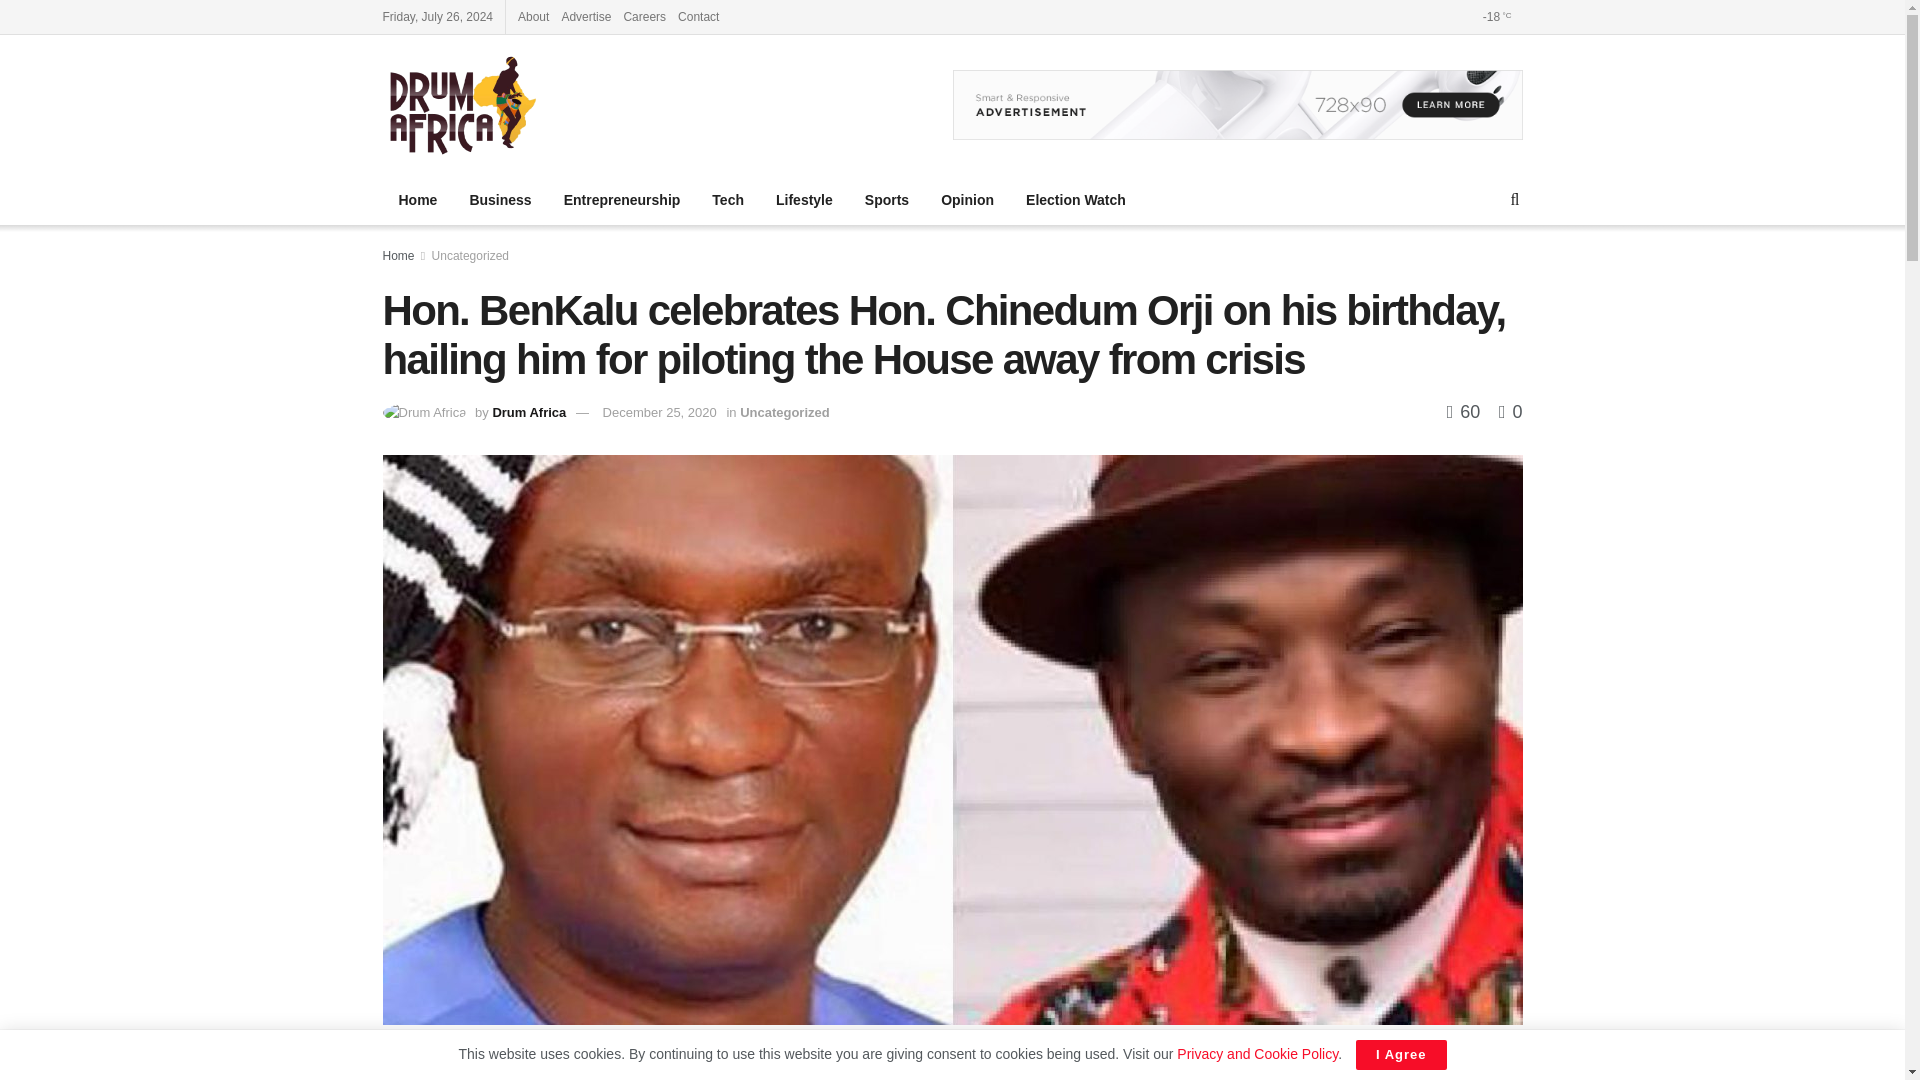 The image size is (1920, 1080). What do you see at coordinates (534, 16) in the screenshot?
I see `About` at bounding box center [534, 16].